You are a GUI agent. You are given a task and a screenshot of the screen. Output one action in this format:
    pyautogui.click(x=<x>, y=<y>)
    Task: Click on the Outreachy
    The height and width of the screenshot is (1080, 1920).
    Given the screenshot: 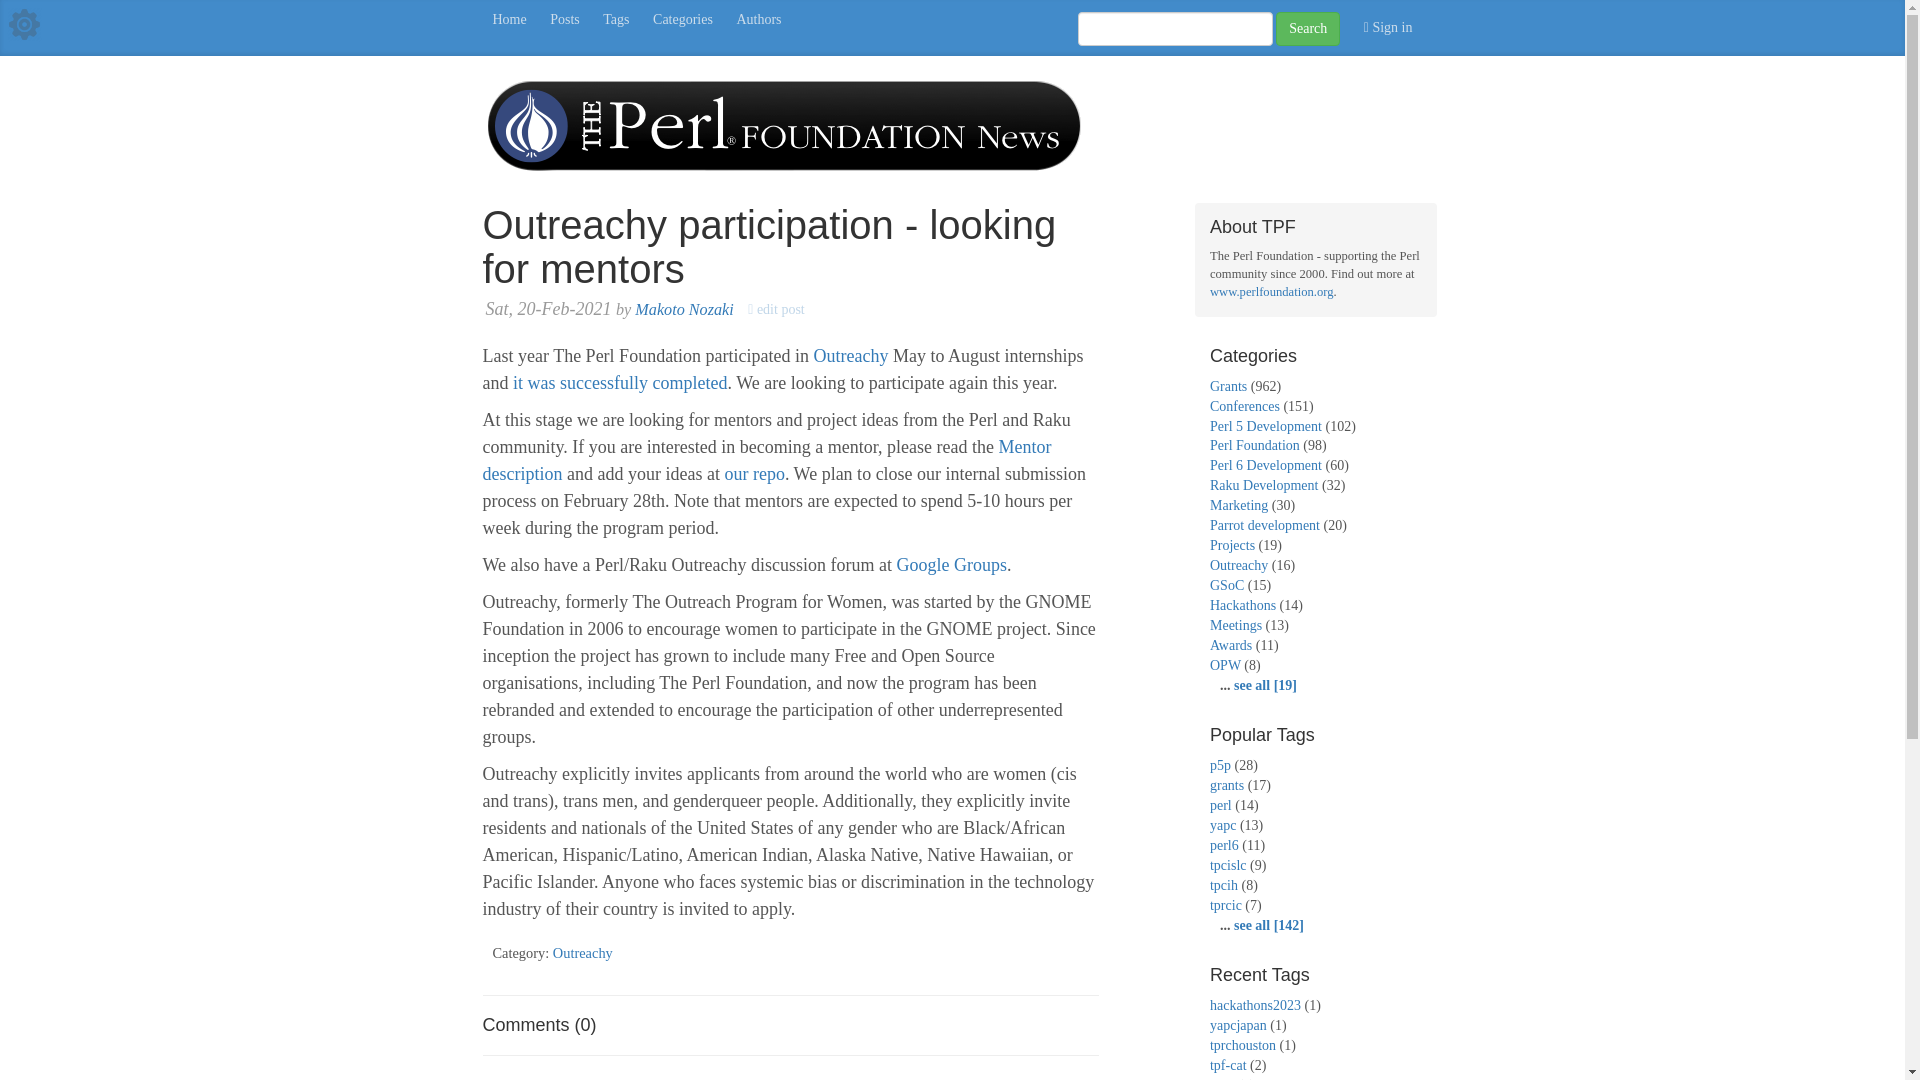 What is the action you would take?
    pyautogui.click(x=851, y=356)
    